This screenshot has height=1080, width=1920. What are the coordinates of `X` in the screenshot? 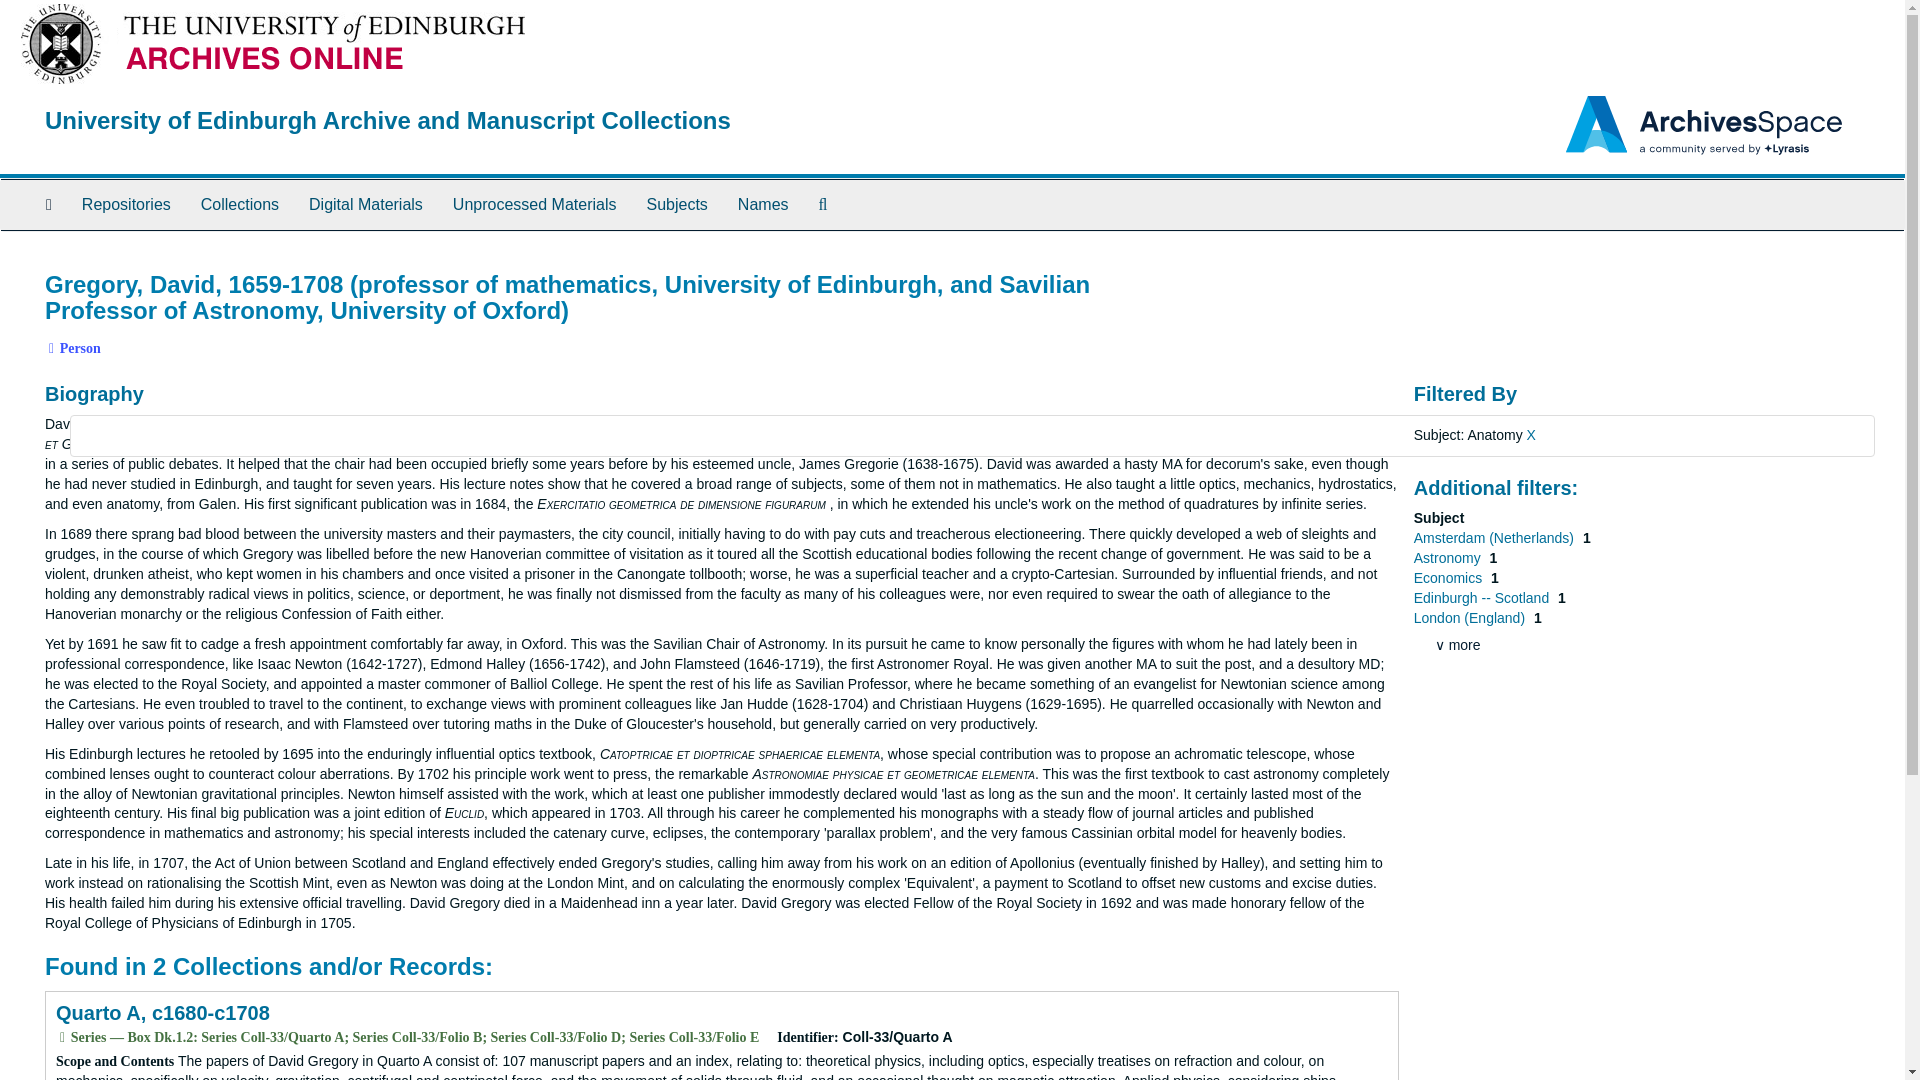 It's located at (1531, 434).